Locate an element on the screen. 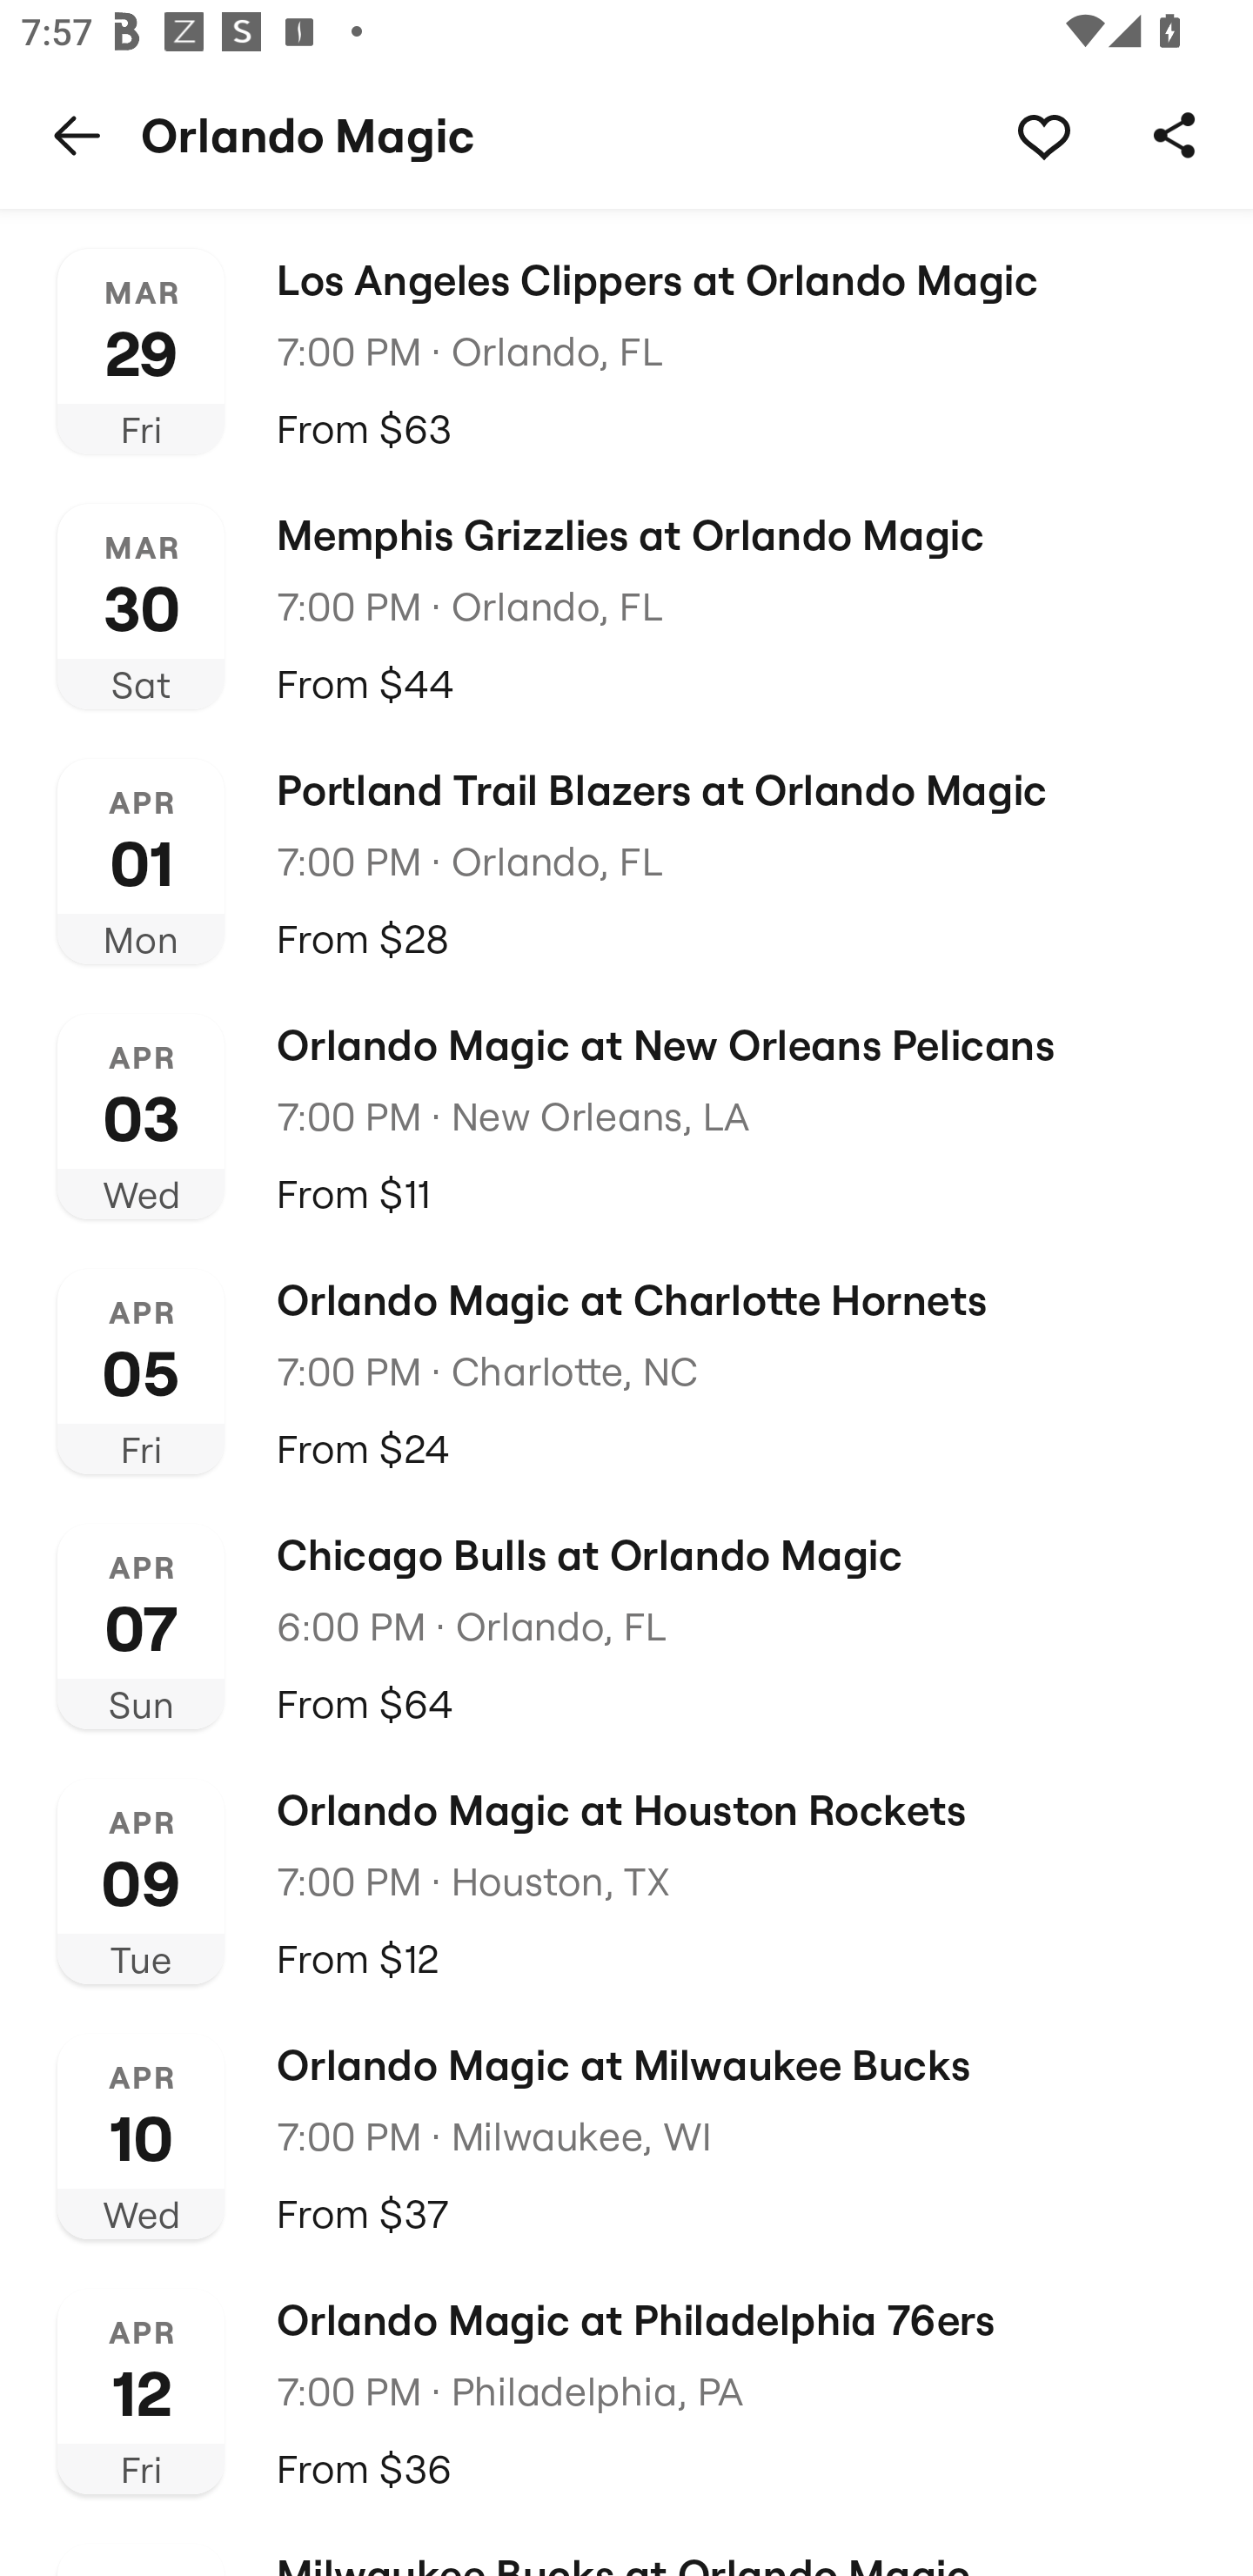 The image size is (1253, 2576). Track this performer is located at coordinates (1043, 134).